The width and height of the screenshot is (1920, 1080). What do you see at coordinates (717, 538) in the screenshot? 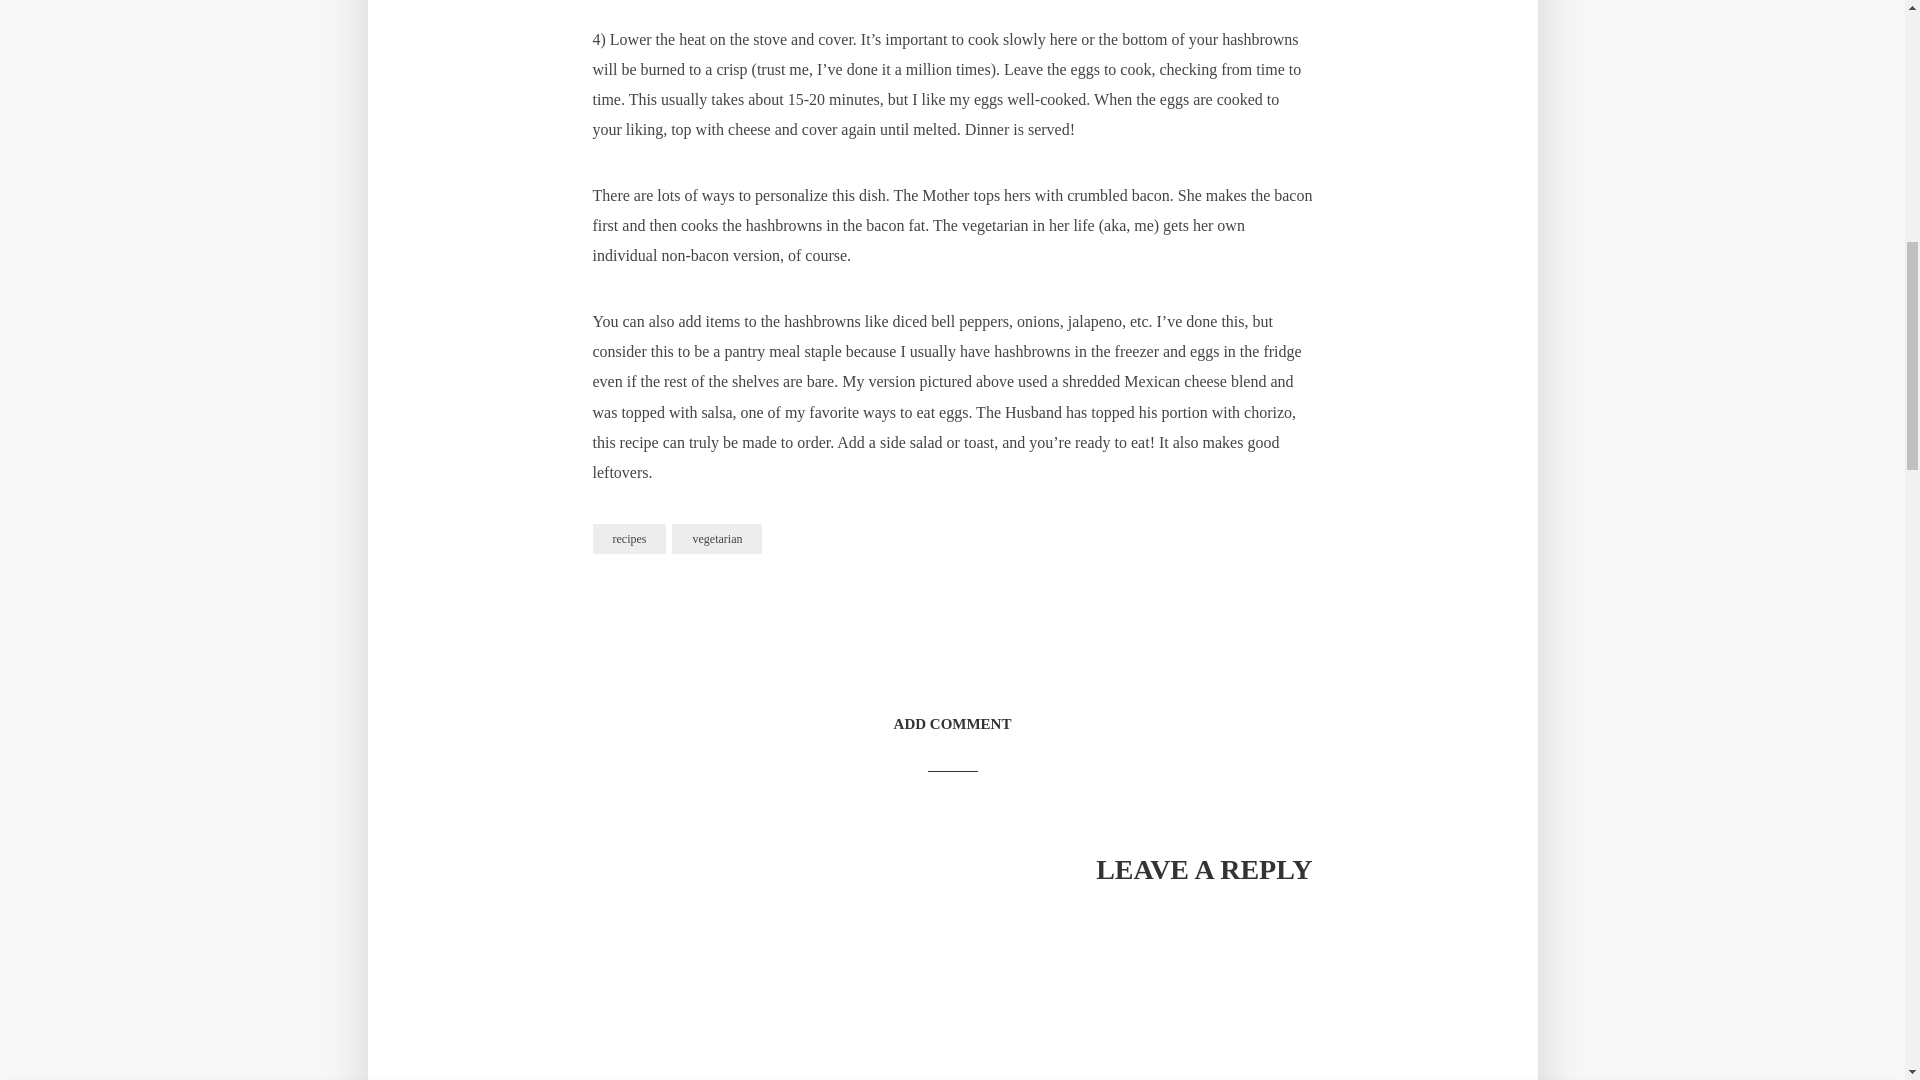
I see `vegetarian` at bounding box center [717, 538].